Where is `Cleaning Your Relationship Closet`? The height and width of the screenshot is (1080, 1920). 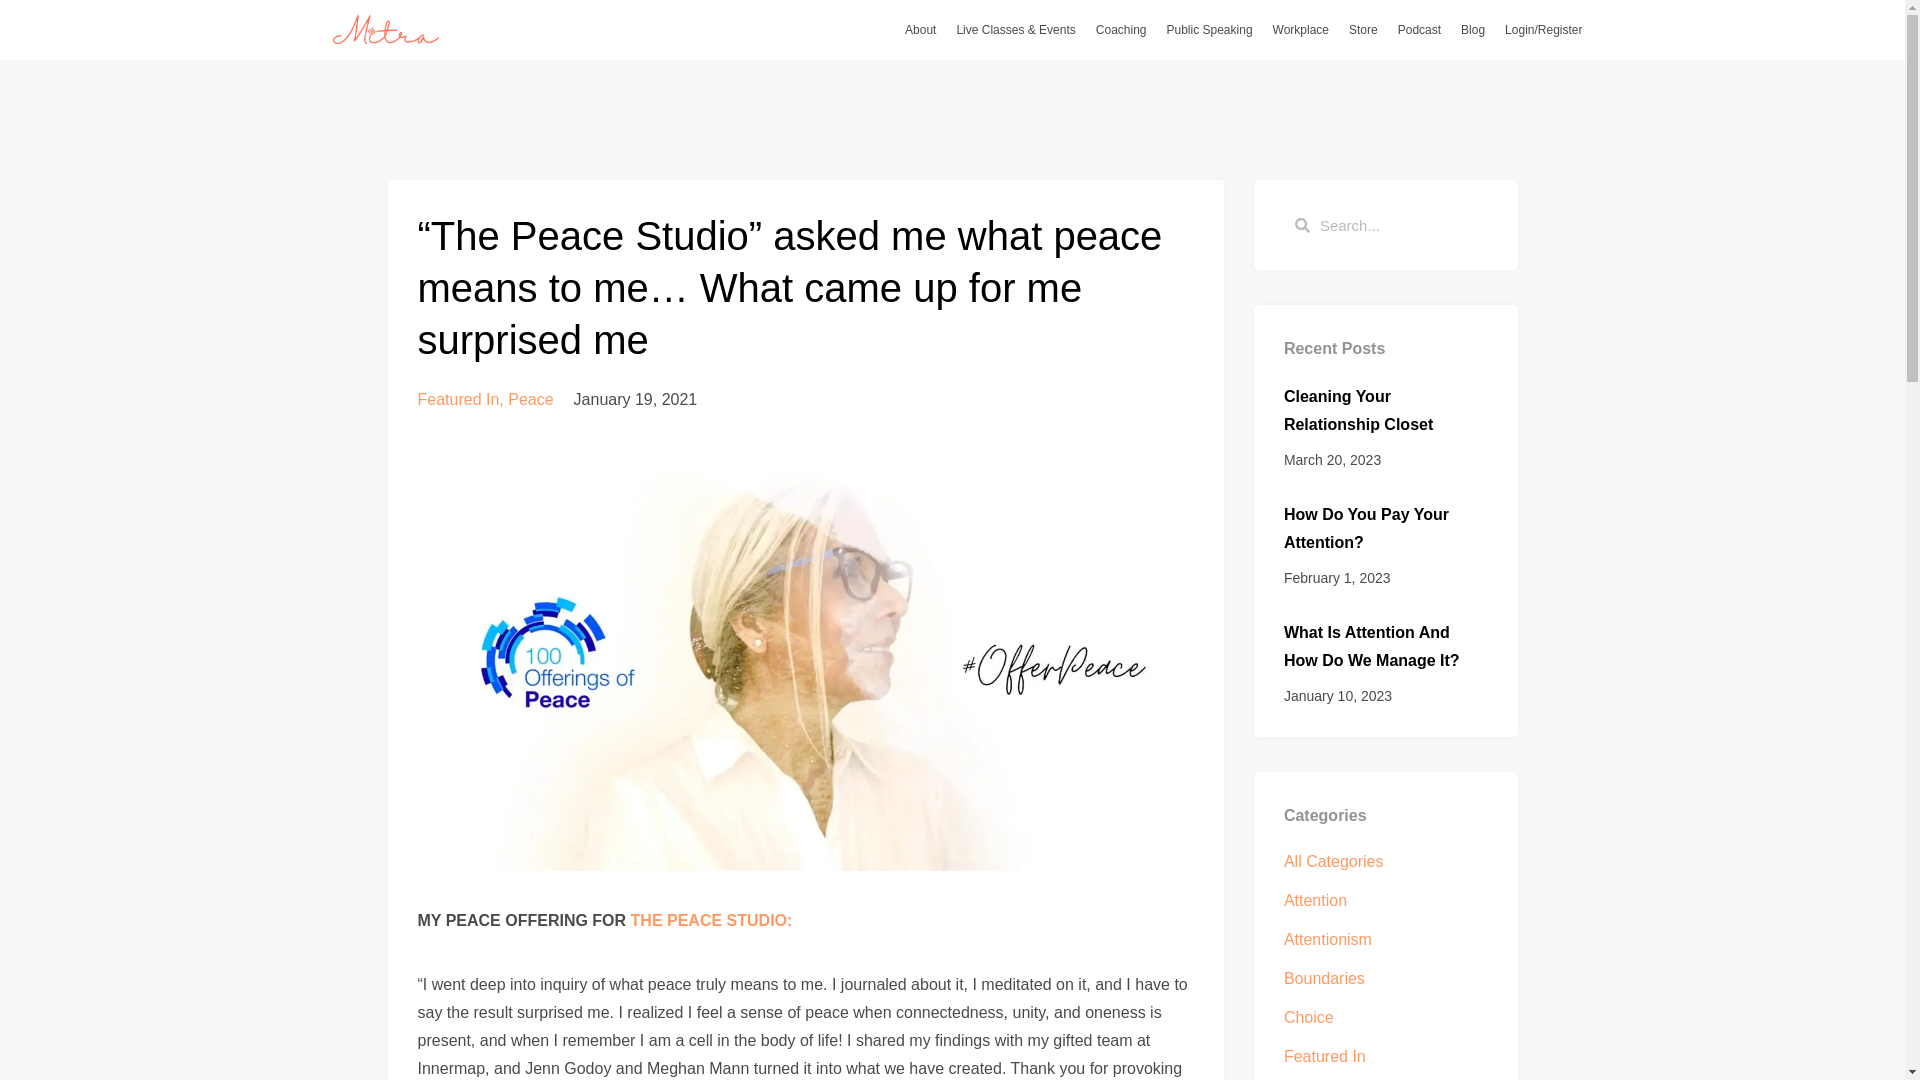
Cleaning Your Relationship Closet is located at coordinates (1358, 410).